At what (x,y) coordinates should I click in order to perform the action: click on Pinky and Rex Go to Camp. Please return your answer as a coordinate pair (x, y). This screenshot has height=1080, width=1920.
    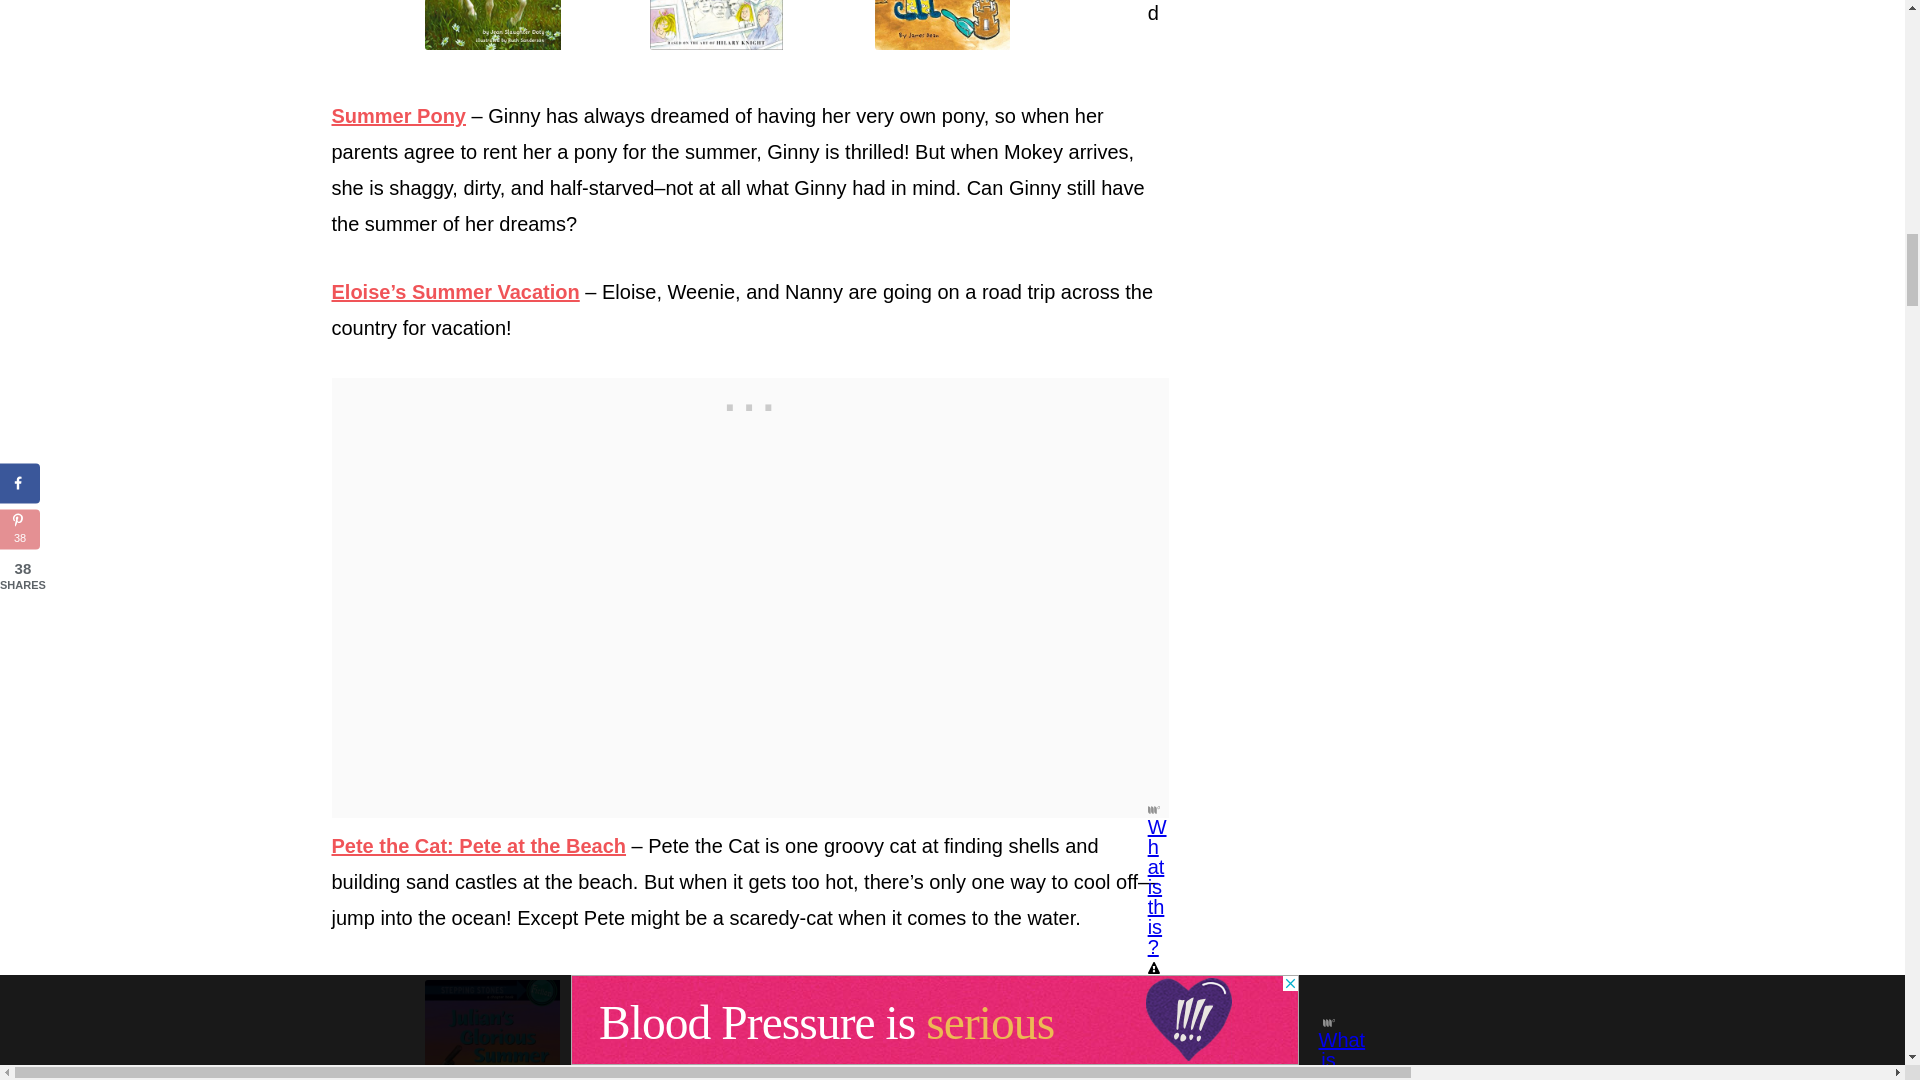
    Looking at the image, I should click on (975, 1030).